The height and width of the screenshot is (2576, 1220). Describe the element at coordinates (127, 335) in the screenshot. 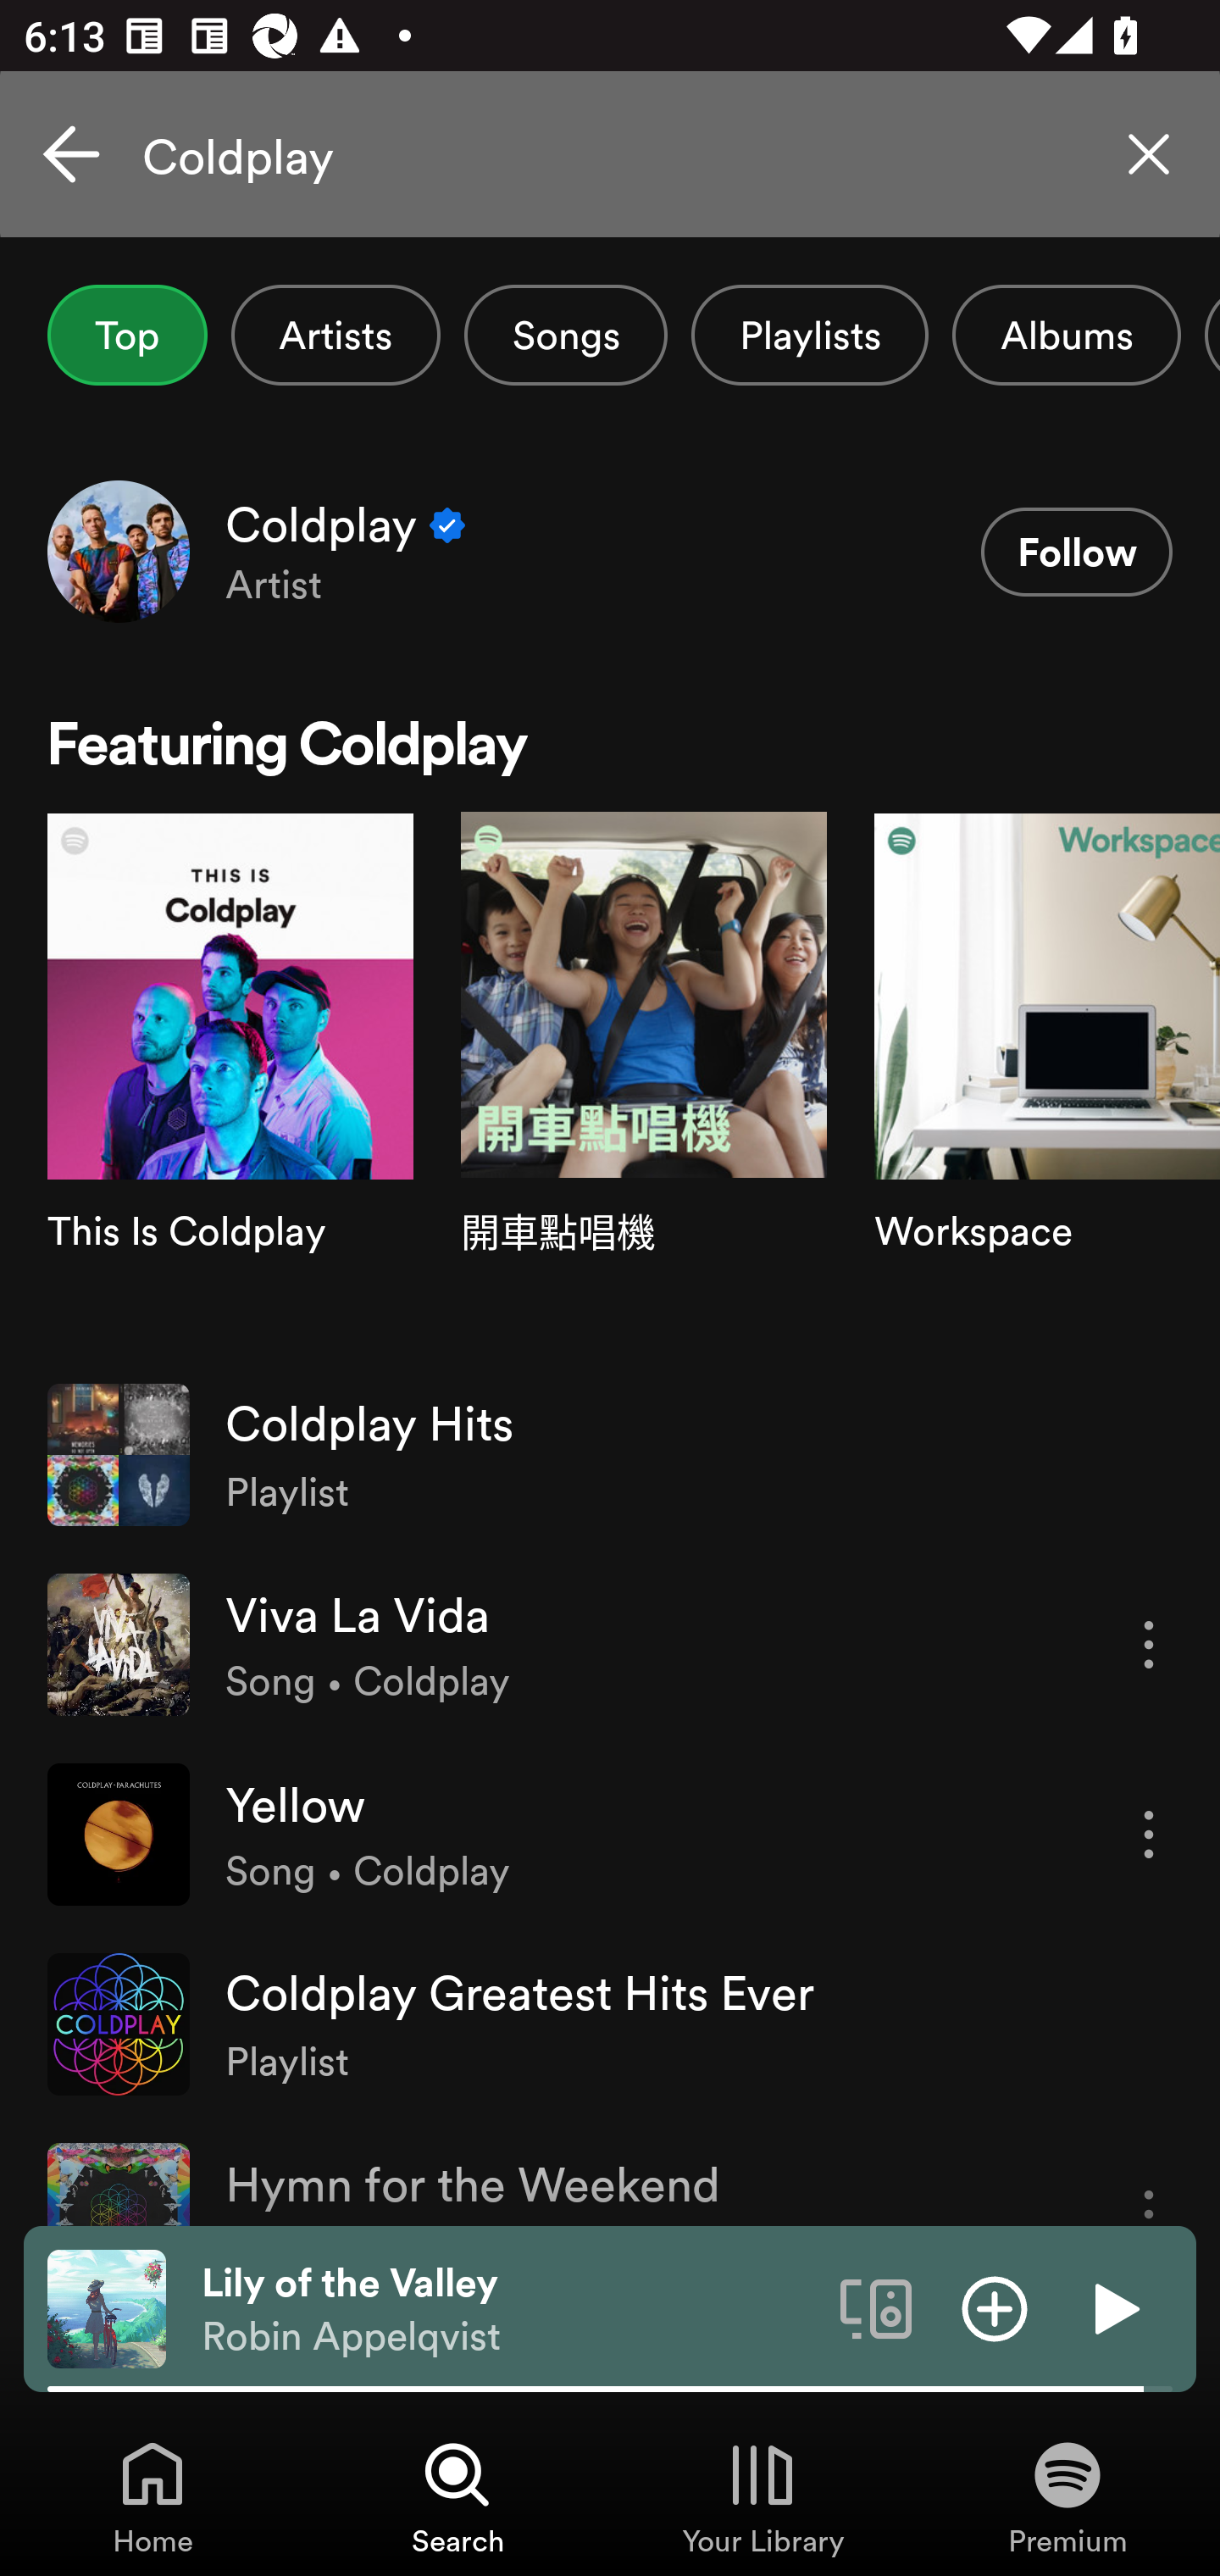

I see `Top` at that location.